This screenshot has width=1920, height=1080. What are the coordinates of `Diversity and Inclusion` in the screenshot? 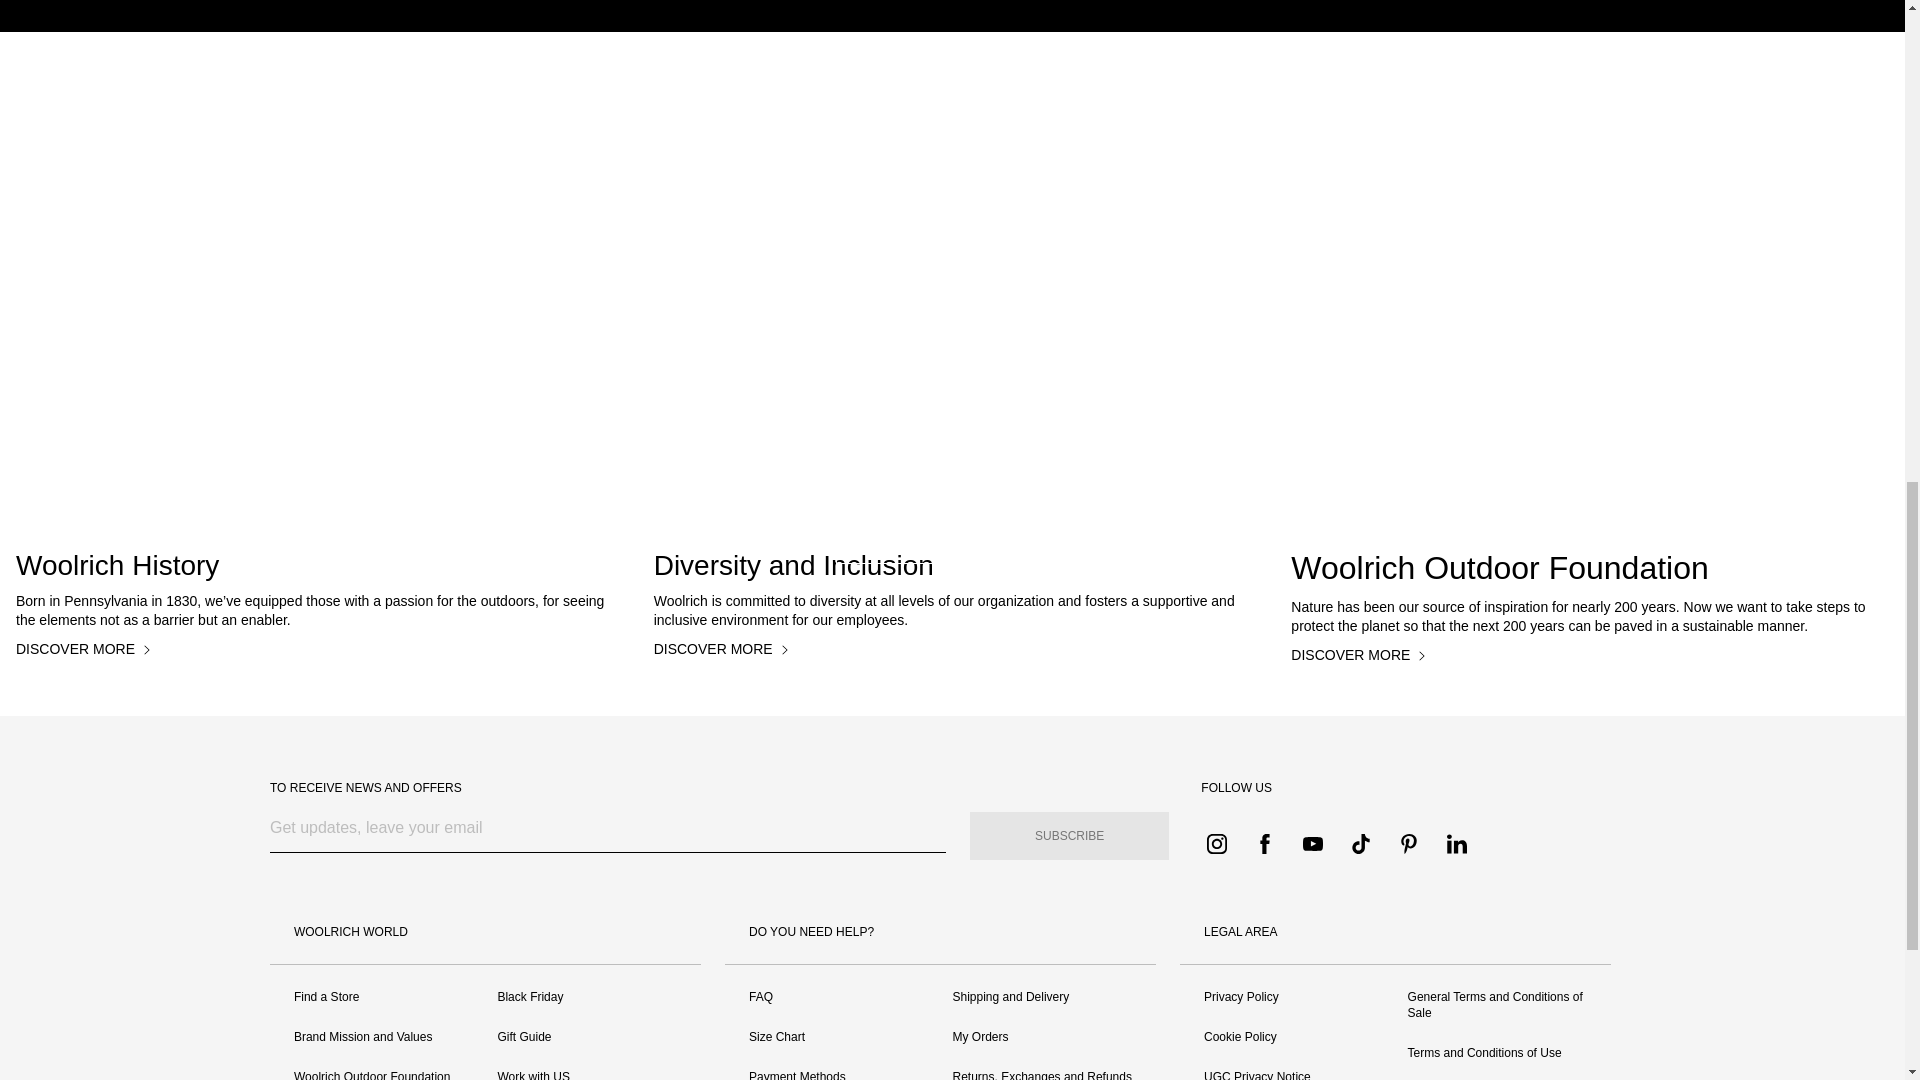 It's located at (952, 565).